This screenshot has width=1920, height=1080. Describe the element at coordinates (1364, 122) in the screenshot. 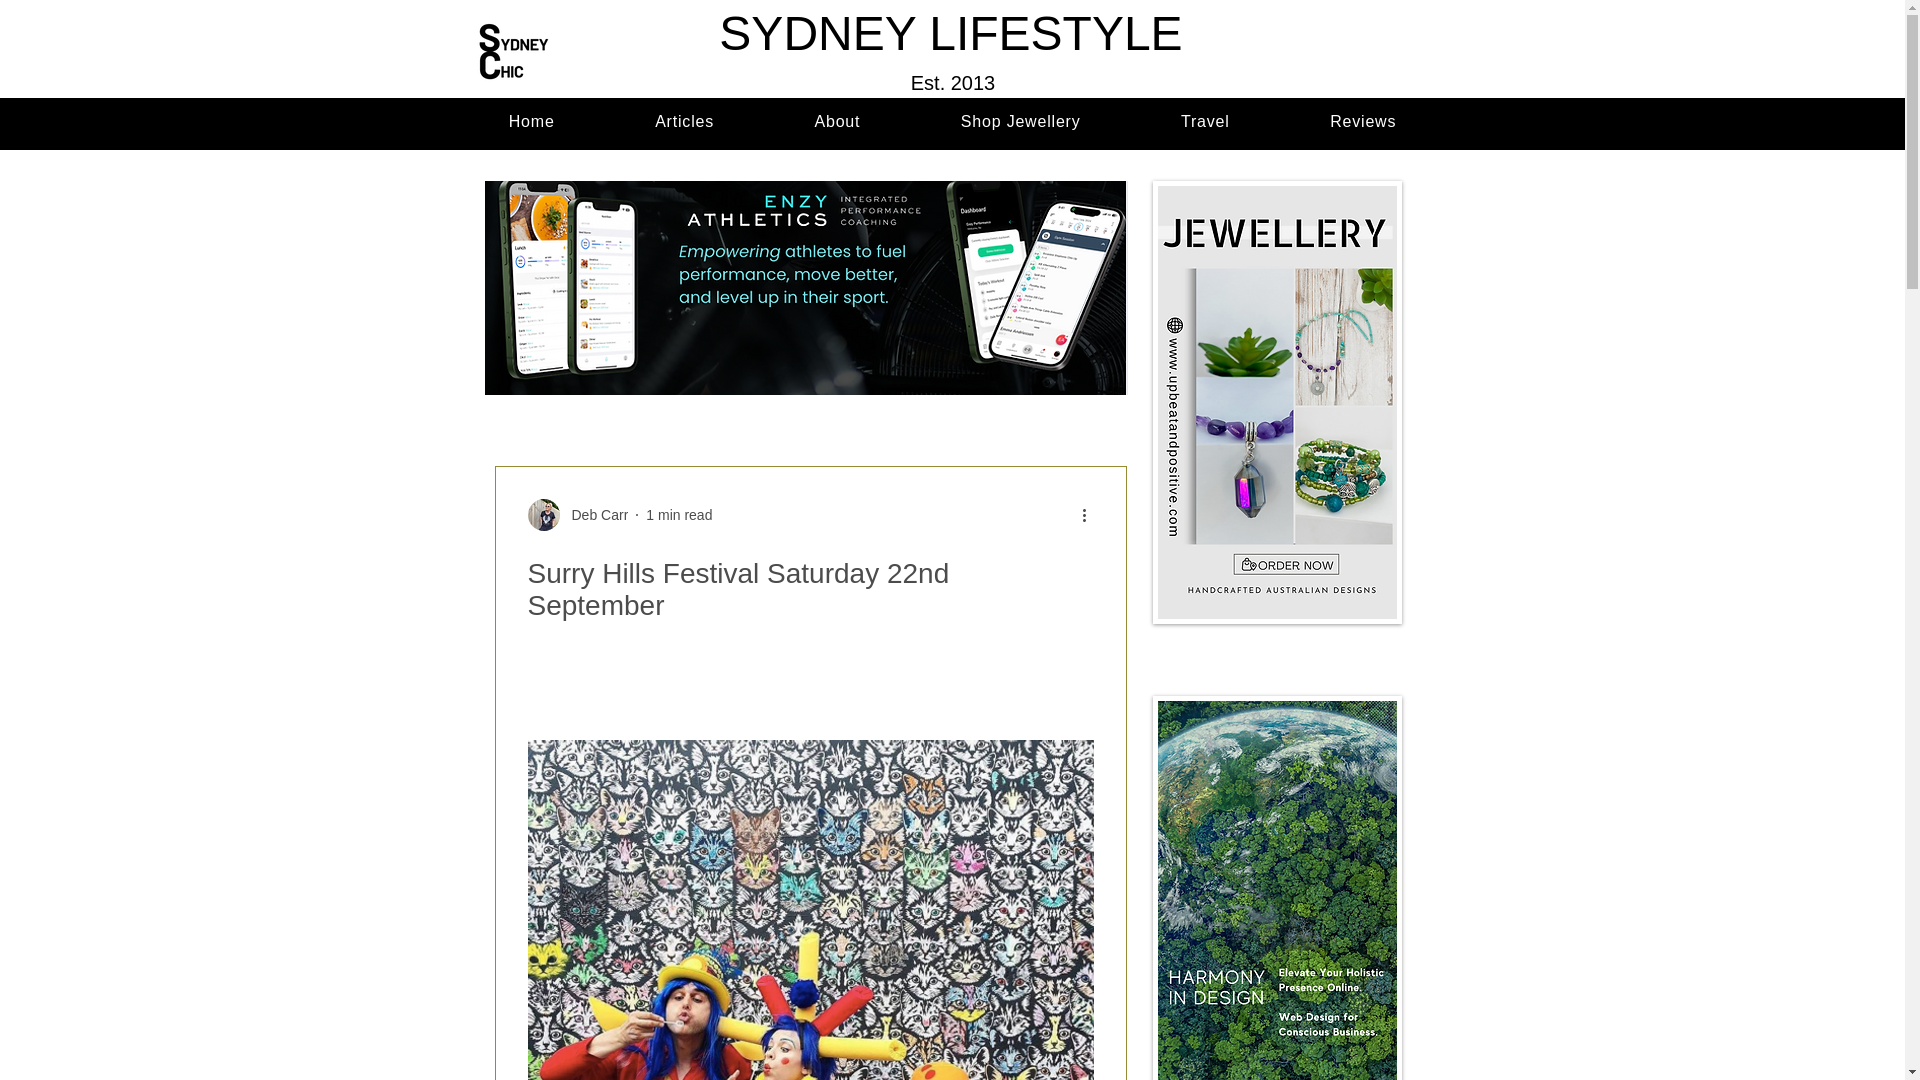

I see `Reviews` at that location.